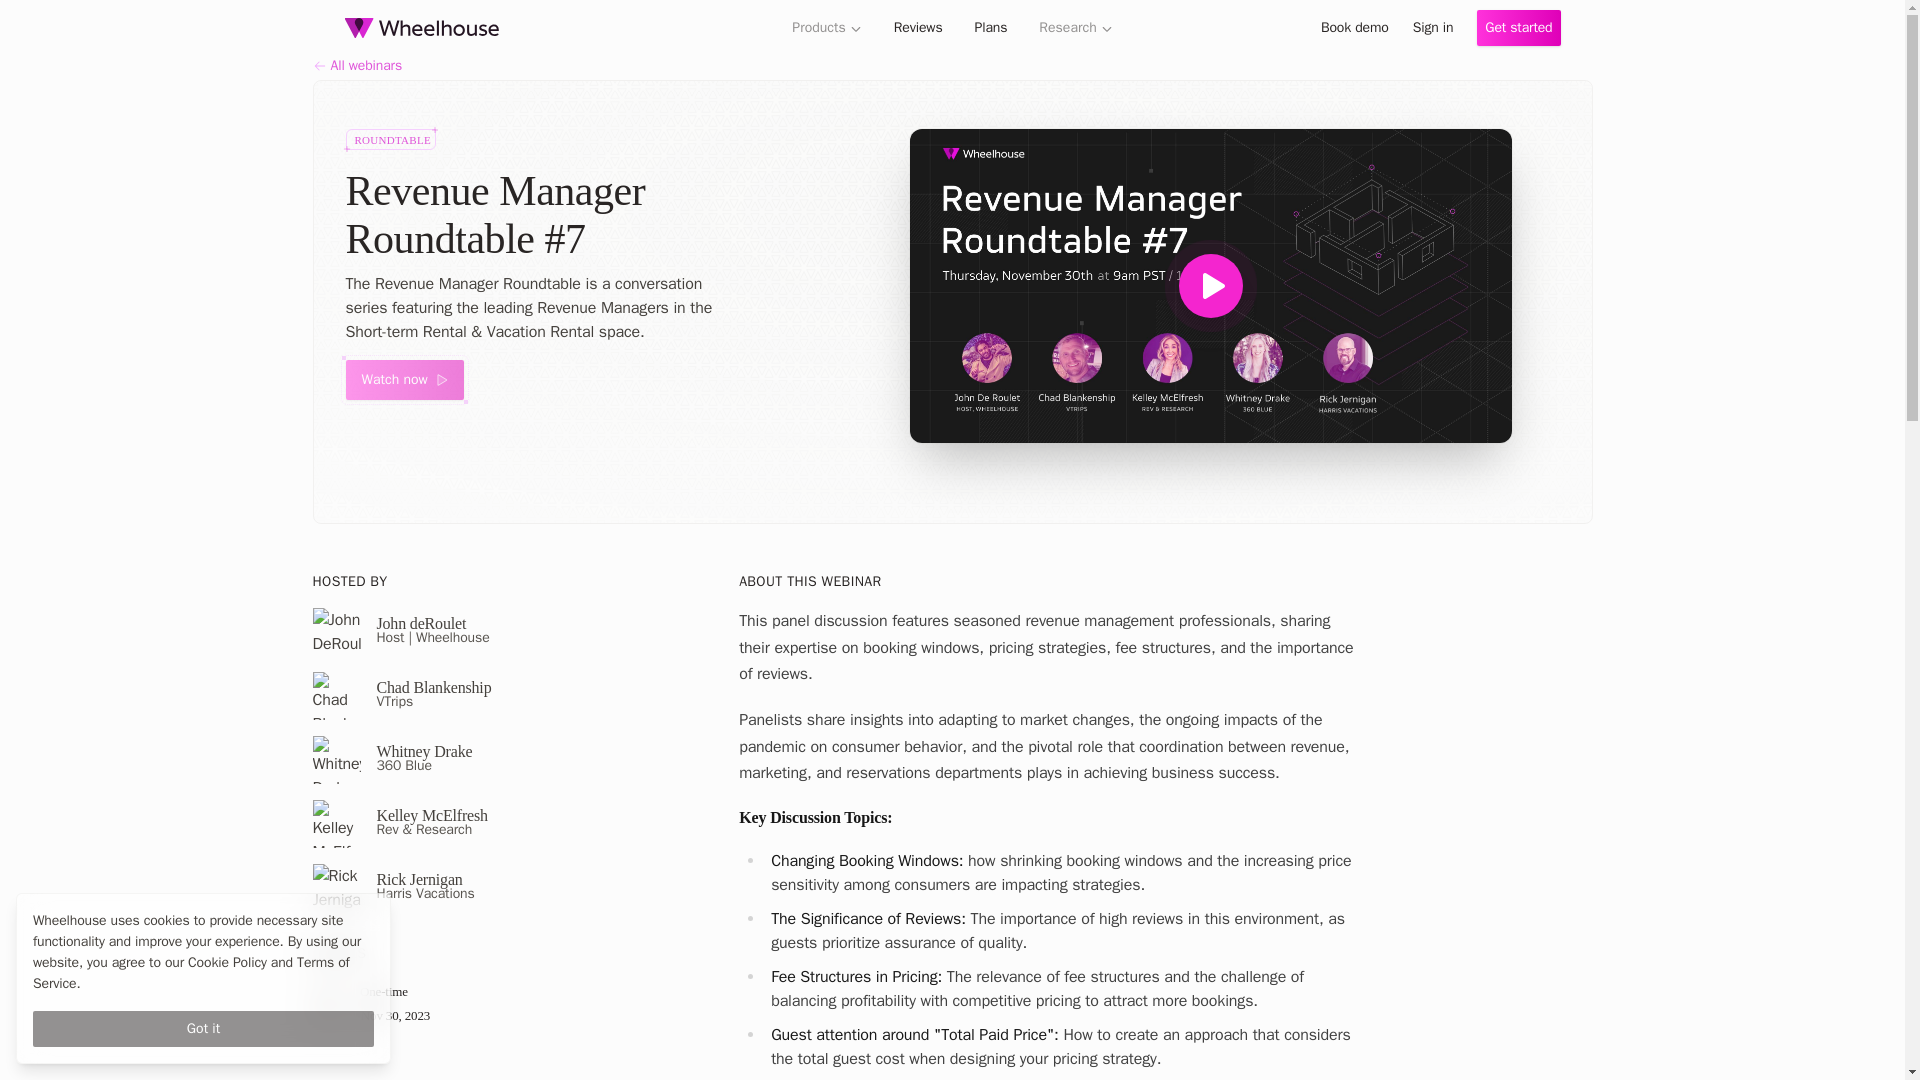 This screenshot has height=1080, width=1920. Describe the element at coordinates (1433, 28) in the screenshot. I see `Sign in` at that location.